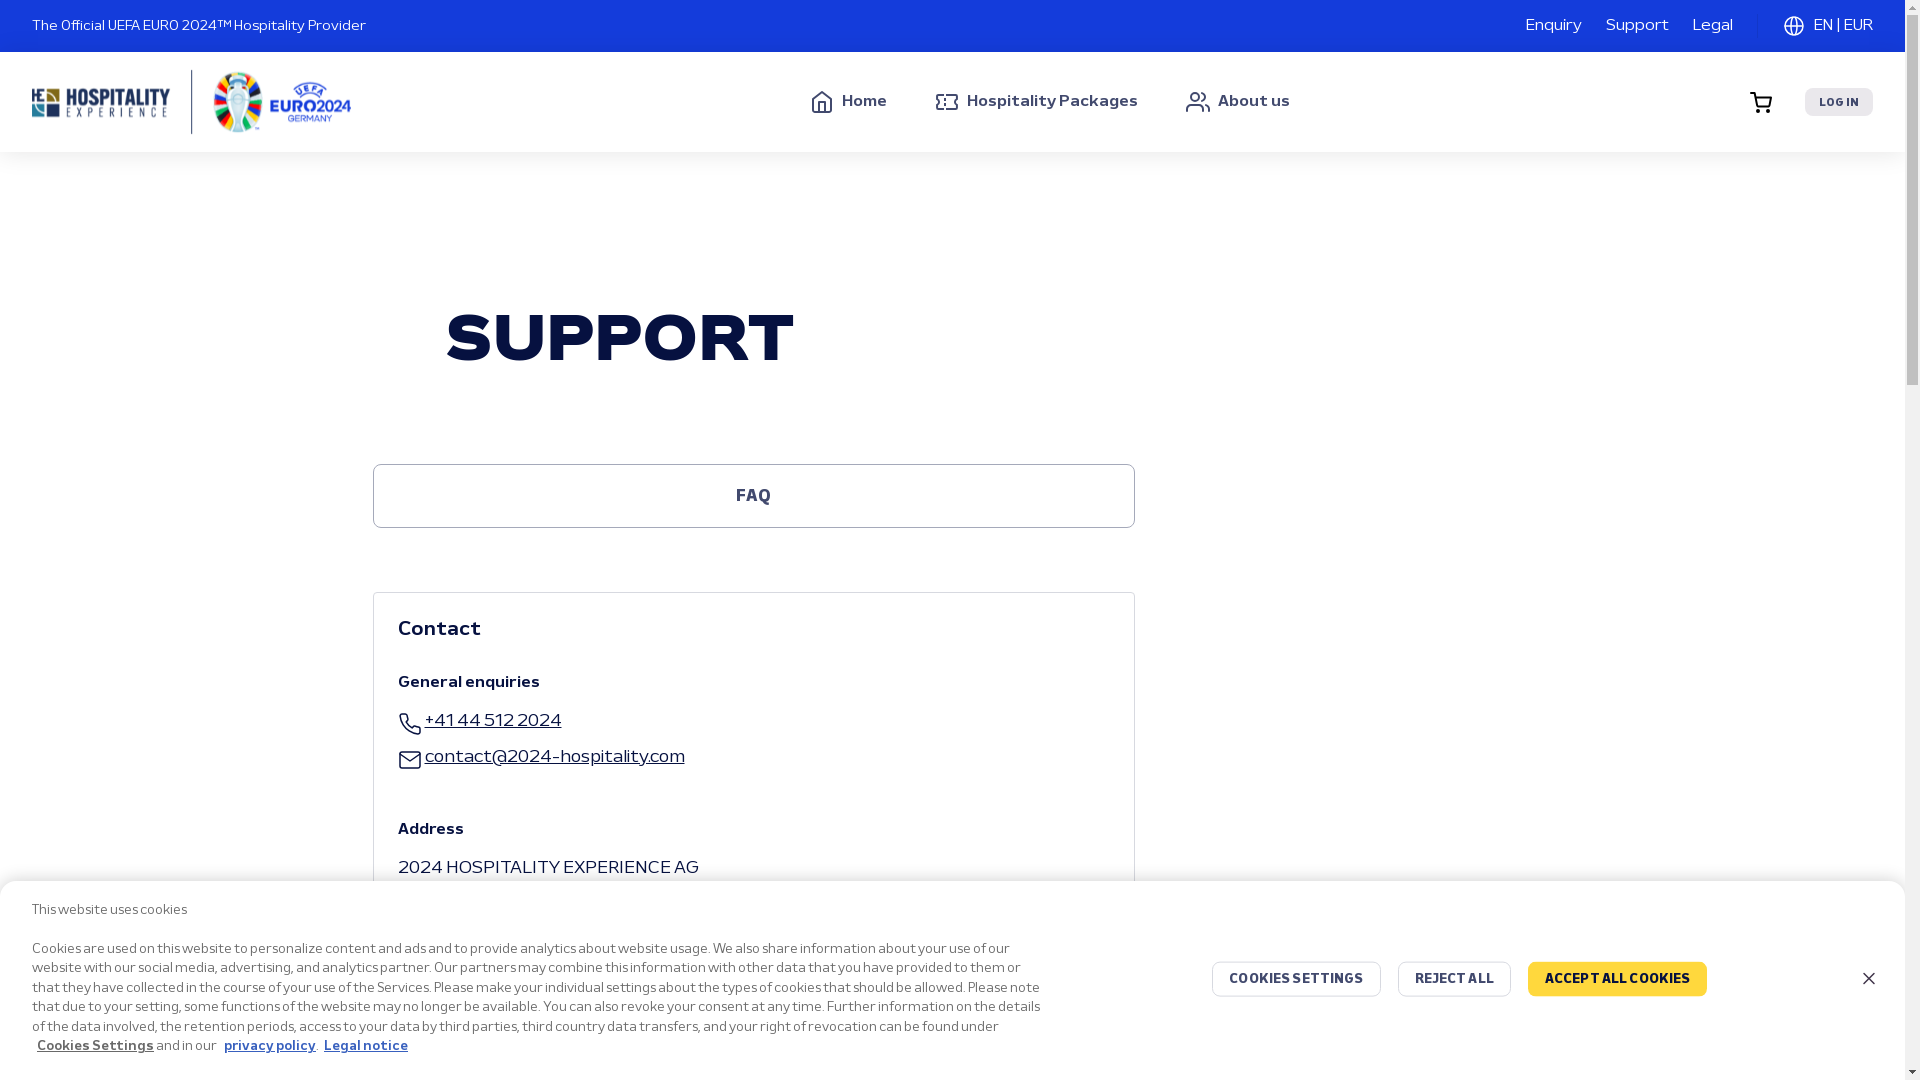 The width and height of the screenshot is (1920, 1080). What do you see at coordinates (1618, 980) in the screenshot?
I see `ACCEPT ALL COOKIES` at bounding box center [1618, 980].